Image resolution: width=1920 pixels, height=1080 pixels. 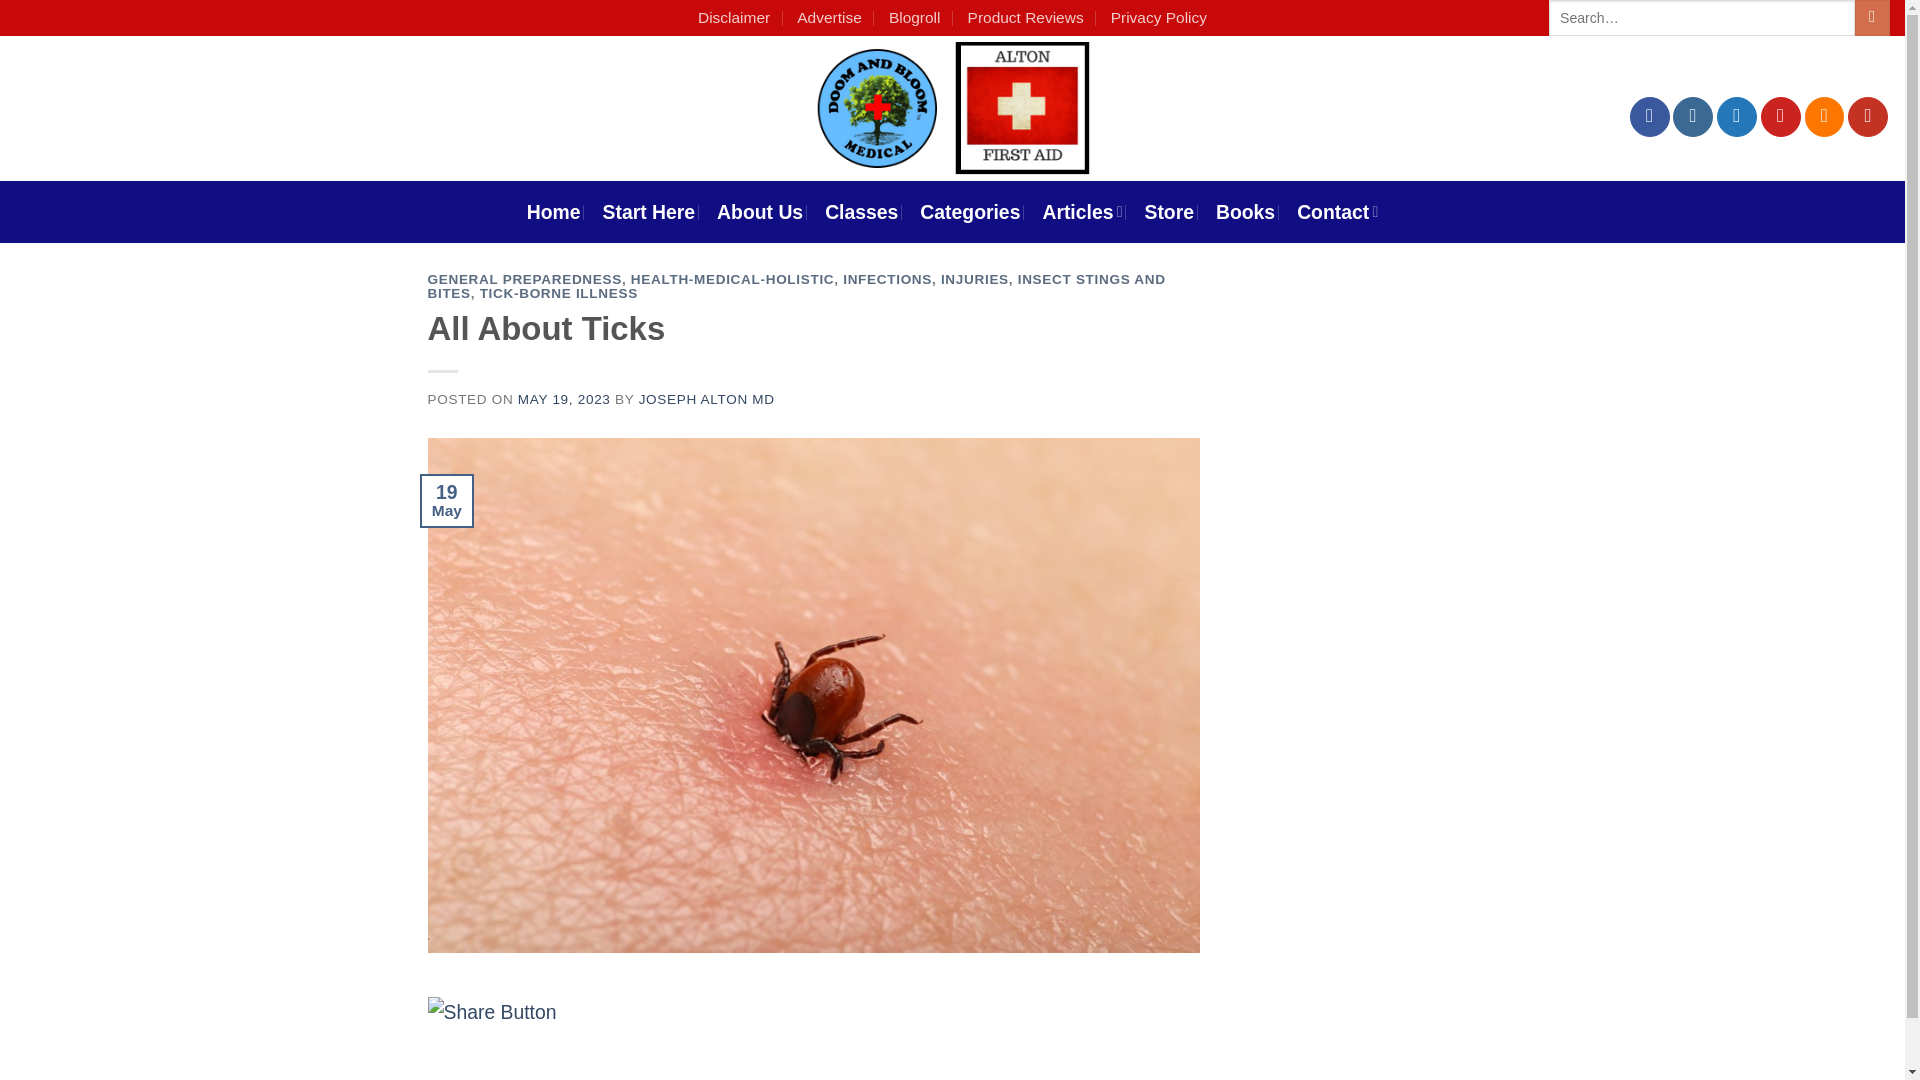 What do you see at coordinates (862, 212) in the screenshot?
I see `Classes` at bounding box center [862, 212].